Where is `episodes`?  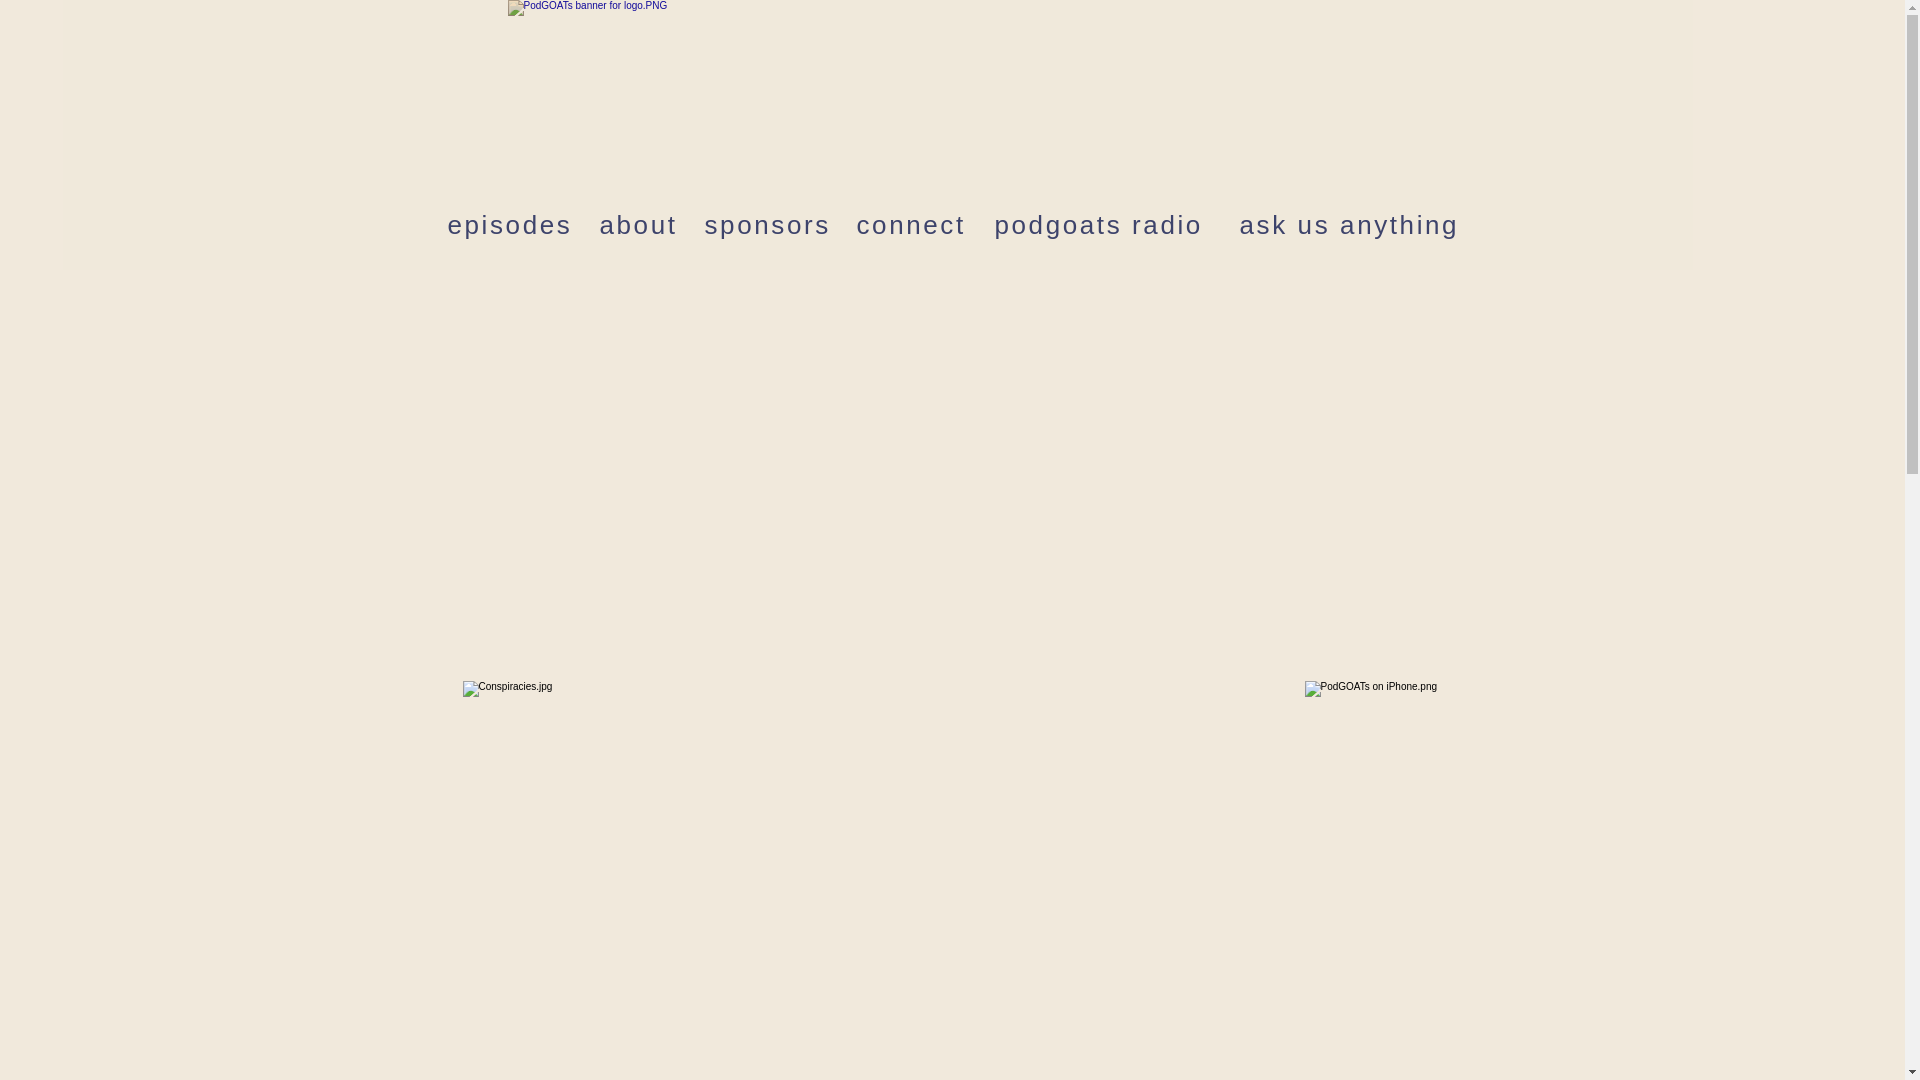 episodes is located at coordinates (510, 224).